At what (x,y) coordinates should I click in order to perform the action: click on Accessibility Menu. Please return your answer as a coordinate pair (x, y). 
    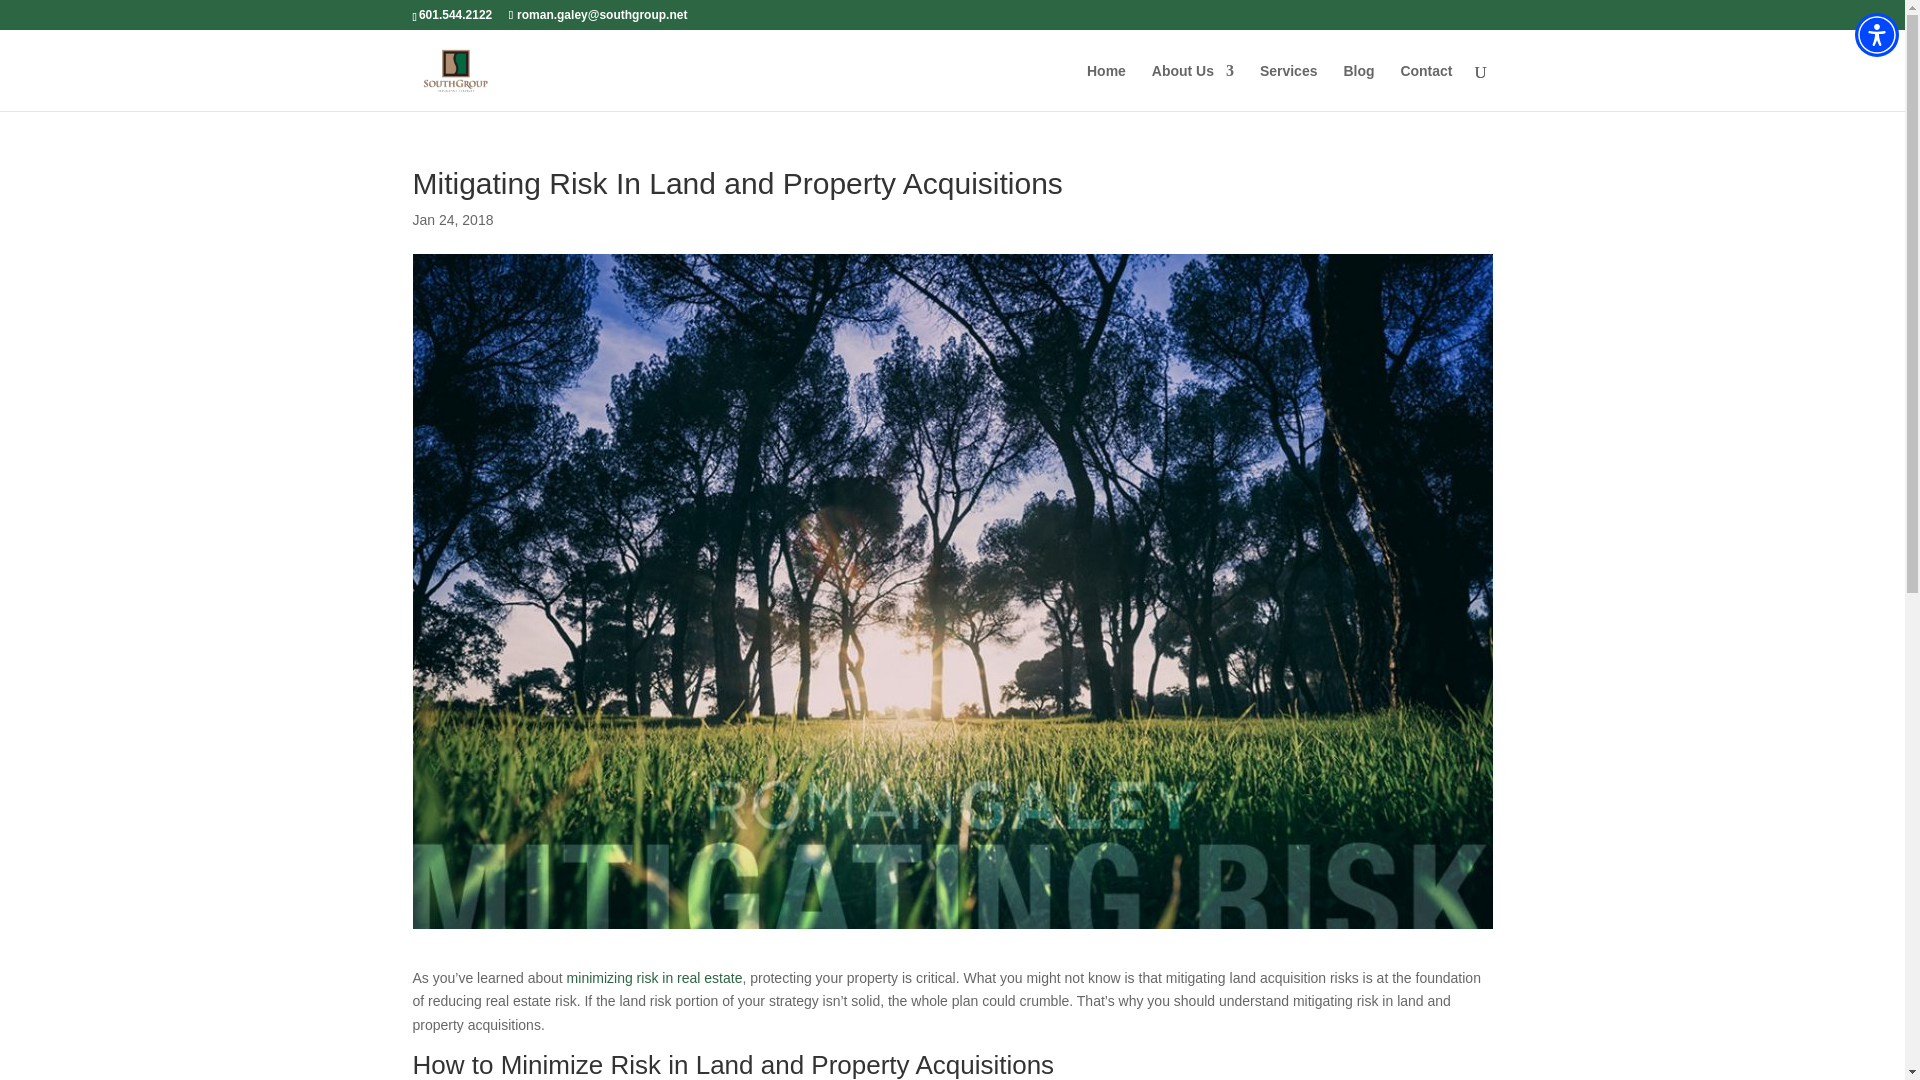
    Looking at the image, I should click on (1876, 34).